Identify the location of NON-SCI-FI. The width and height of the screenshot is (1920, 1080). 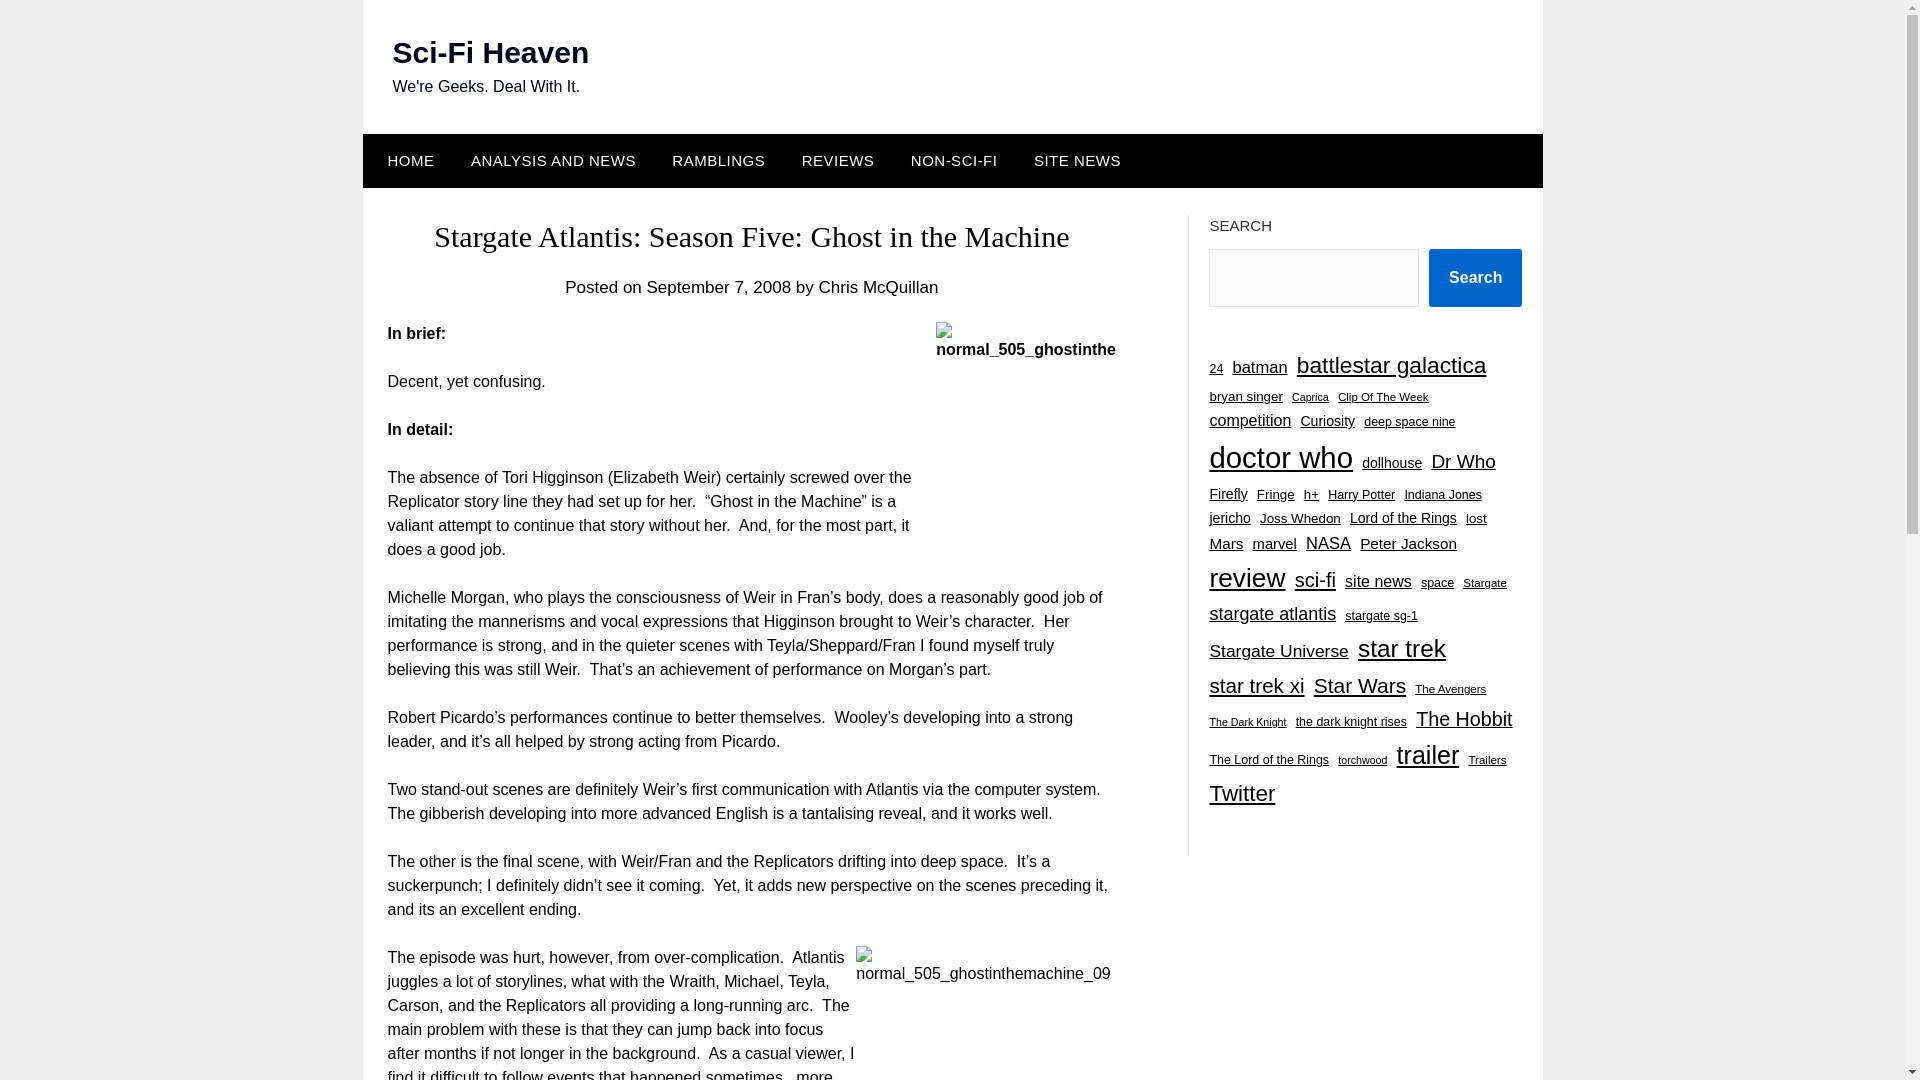
(954, 160).